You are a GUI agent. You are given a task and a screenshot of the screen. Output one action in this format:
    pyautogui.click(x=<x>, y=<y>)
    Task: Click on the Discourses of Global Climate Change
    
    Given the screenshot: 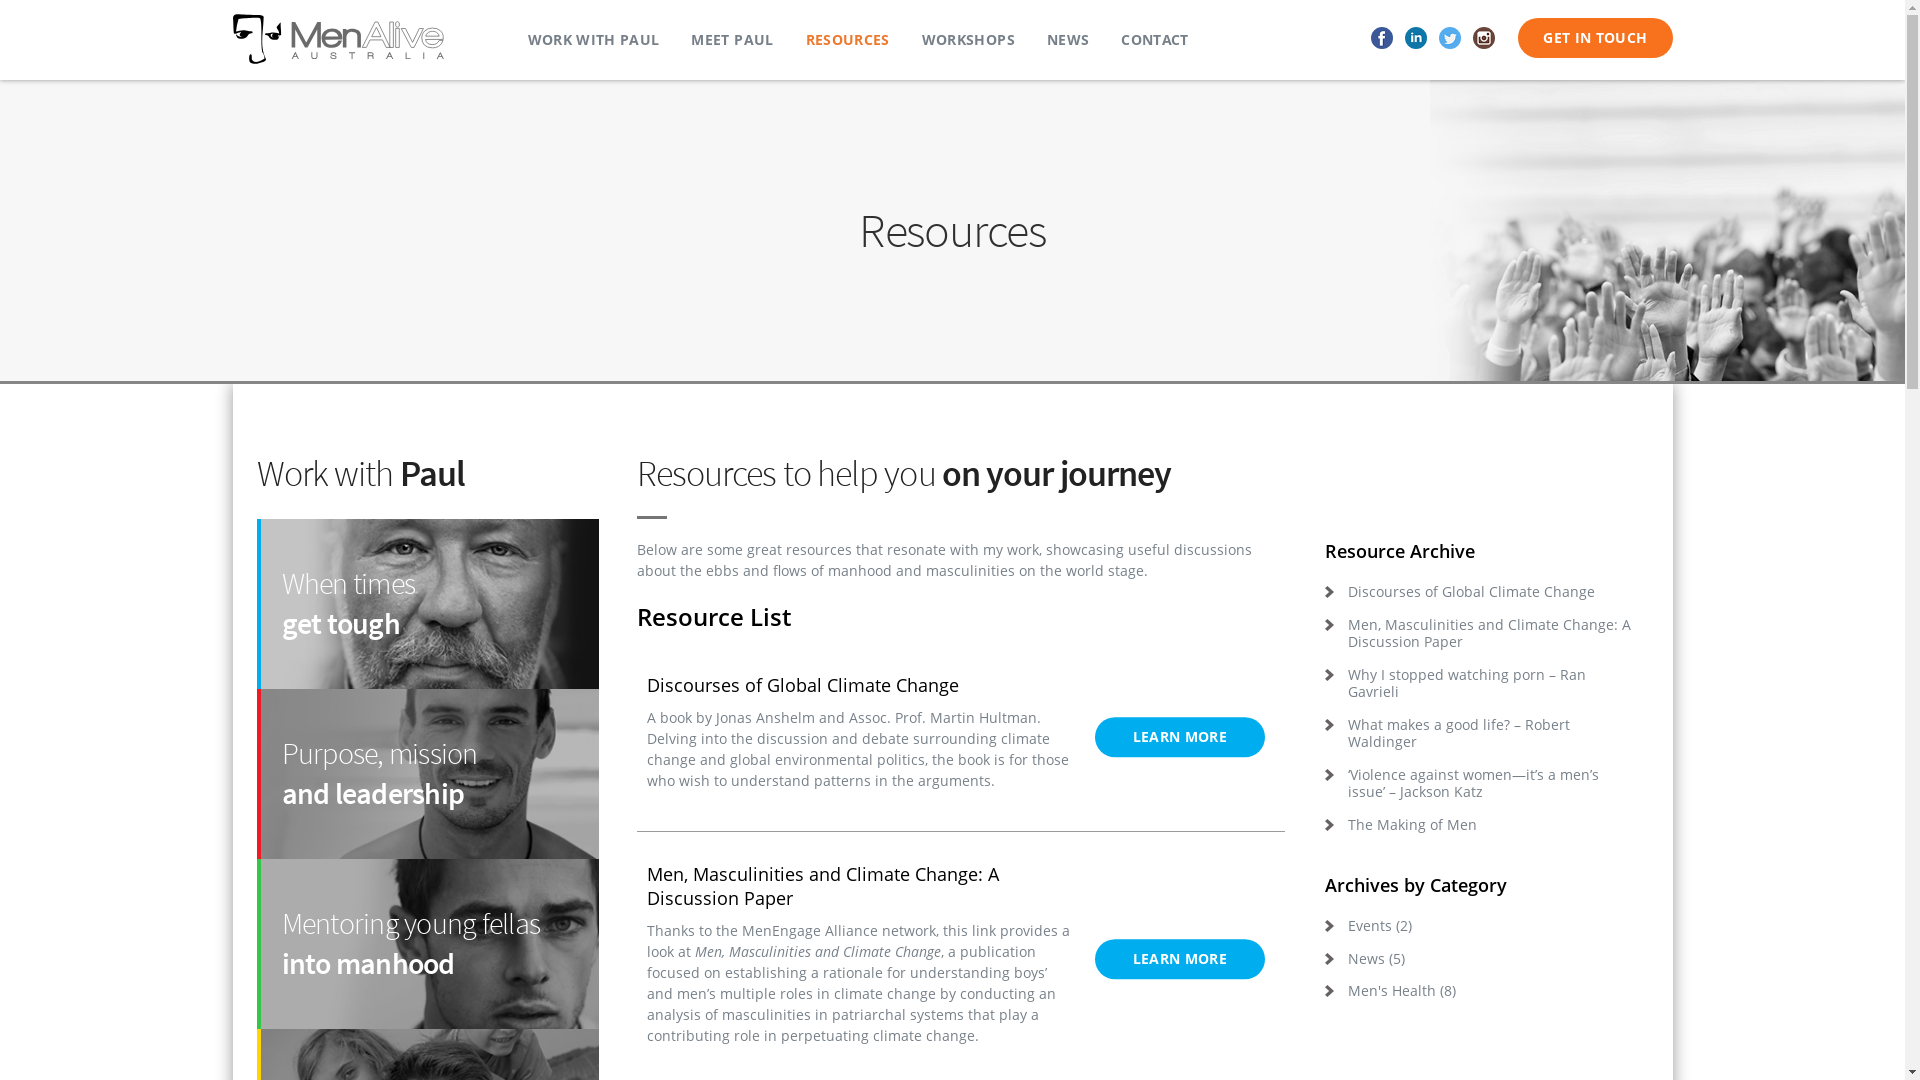 What is the action you would take?
    pyautogui.click(x=1481, y=592)
    